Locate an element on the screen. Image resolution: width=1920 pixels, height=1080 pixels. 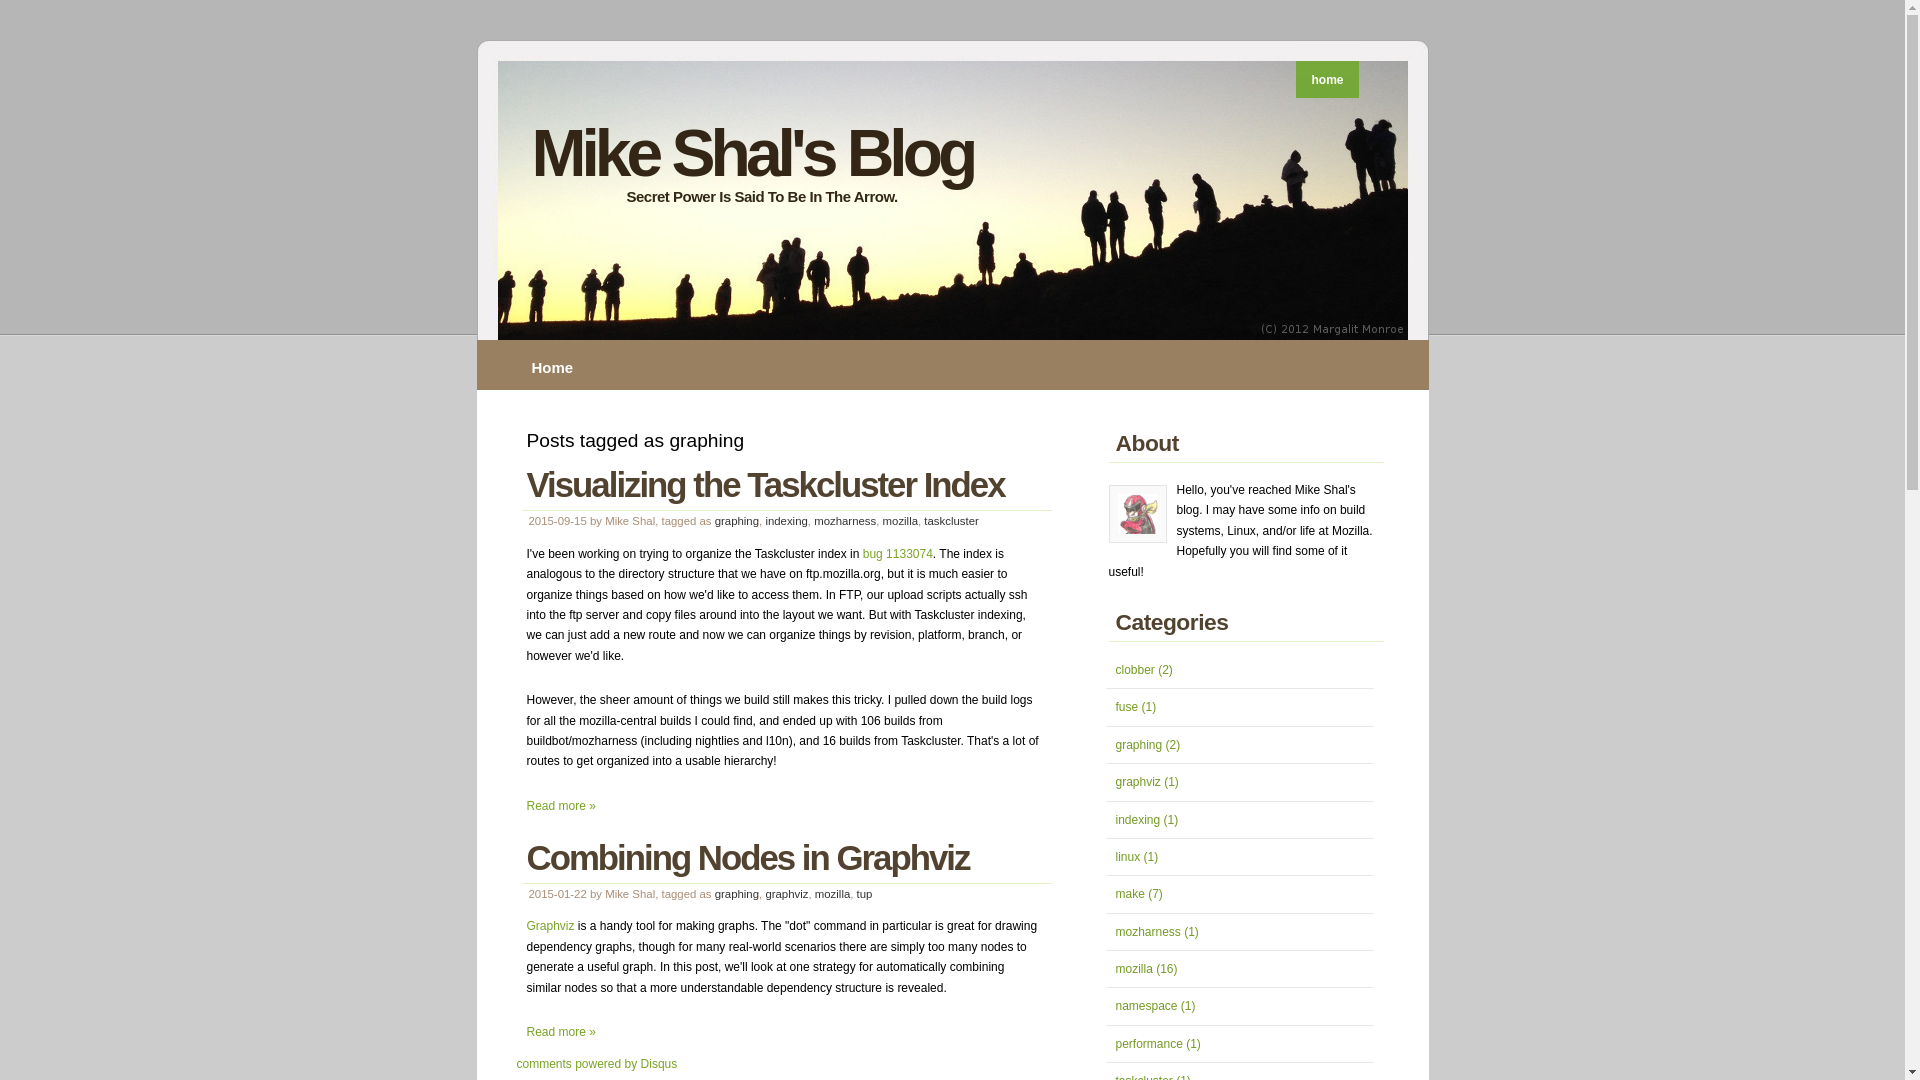
mozharness is located at coordinates (844, 521).